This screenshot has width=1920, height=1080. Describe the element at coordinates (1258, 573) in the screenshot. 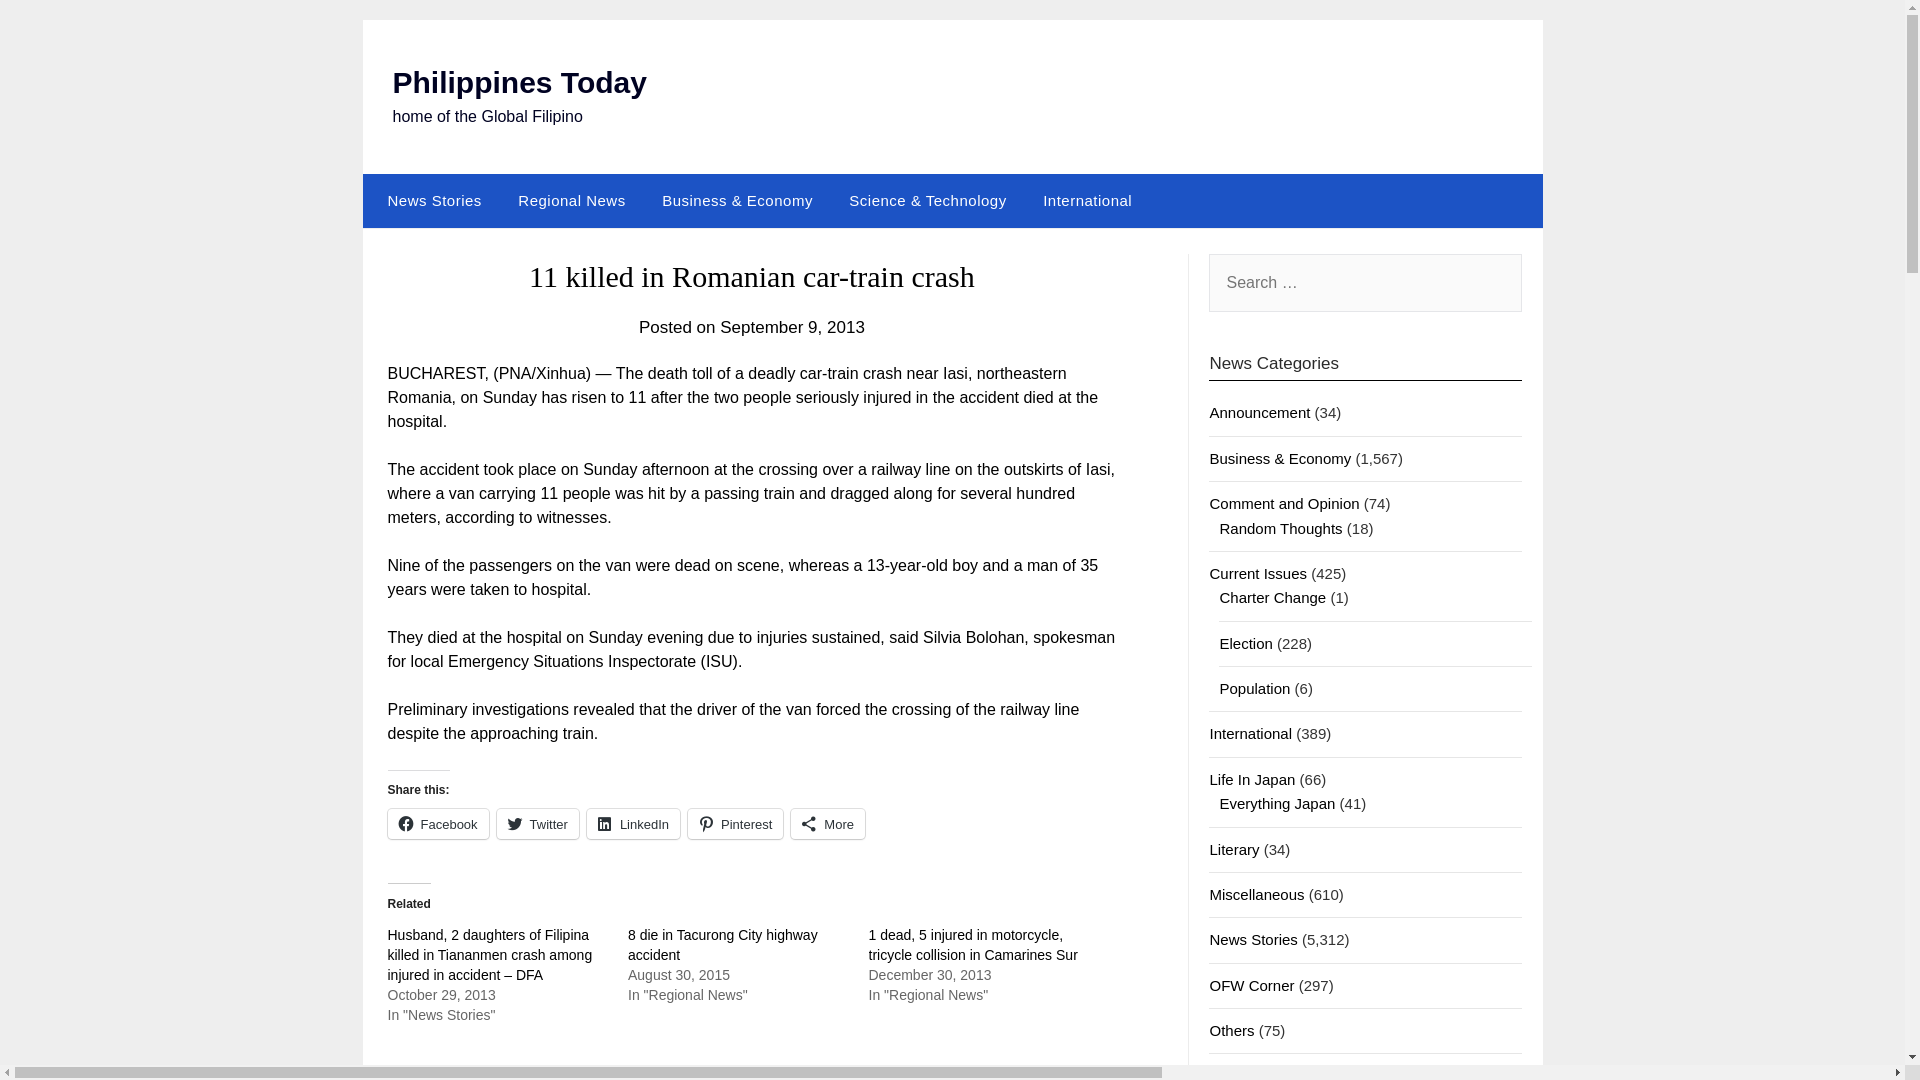

I see `Current Issues` at that location.